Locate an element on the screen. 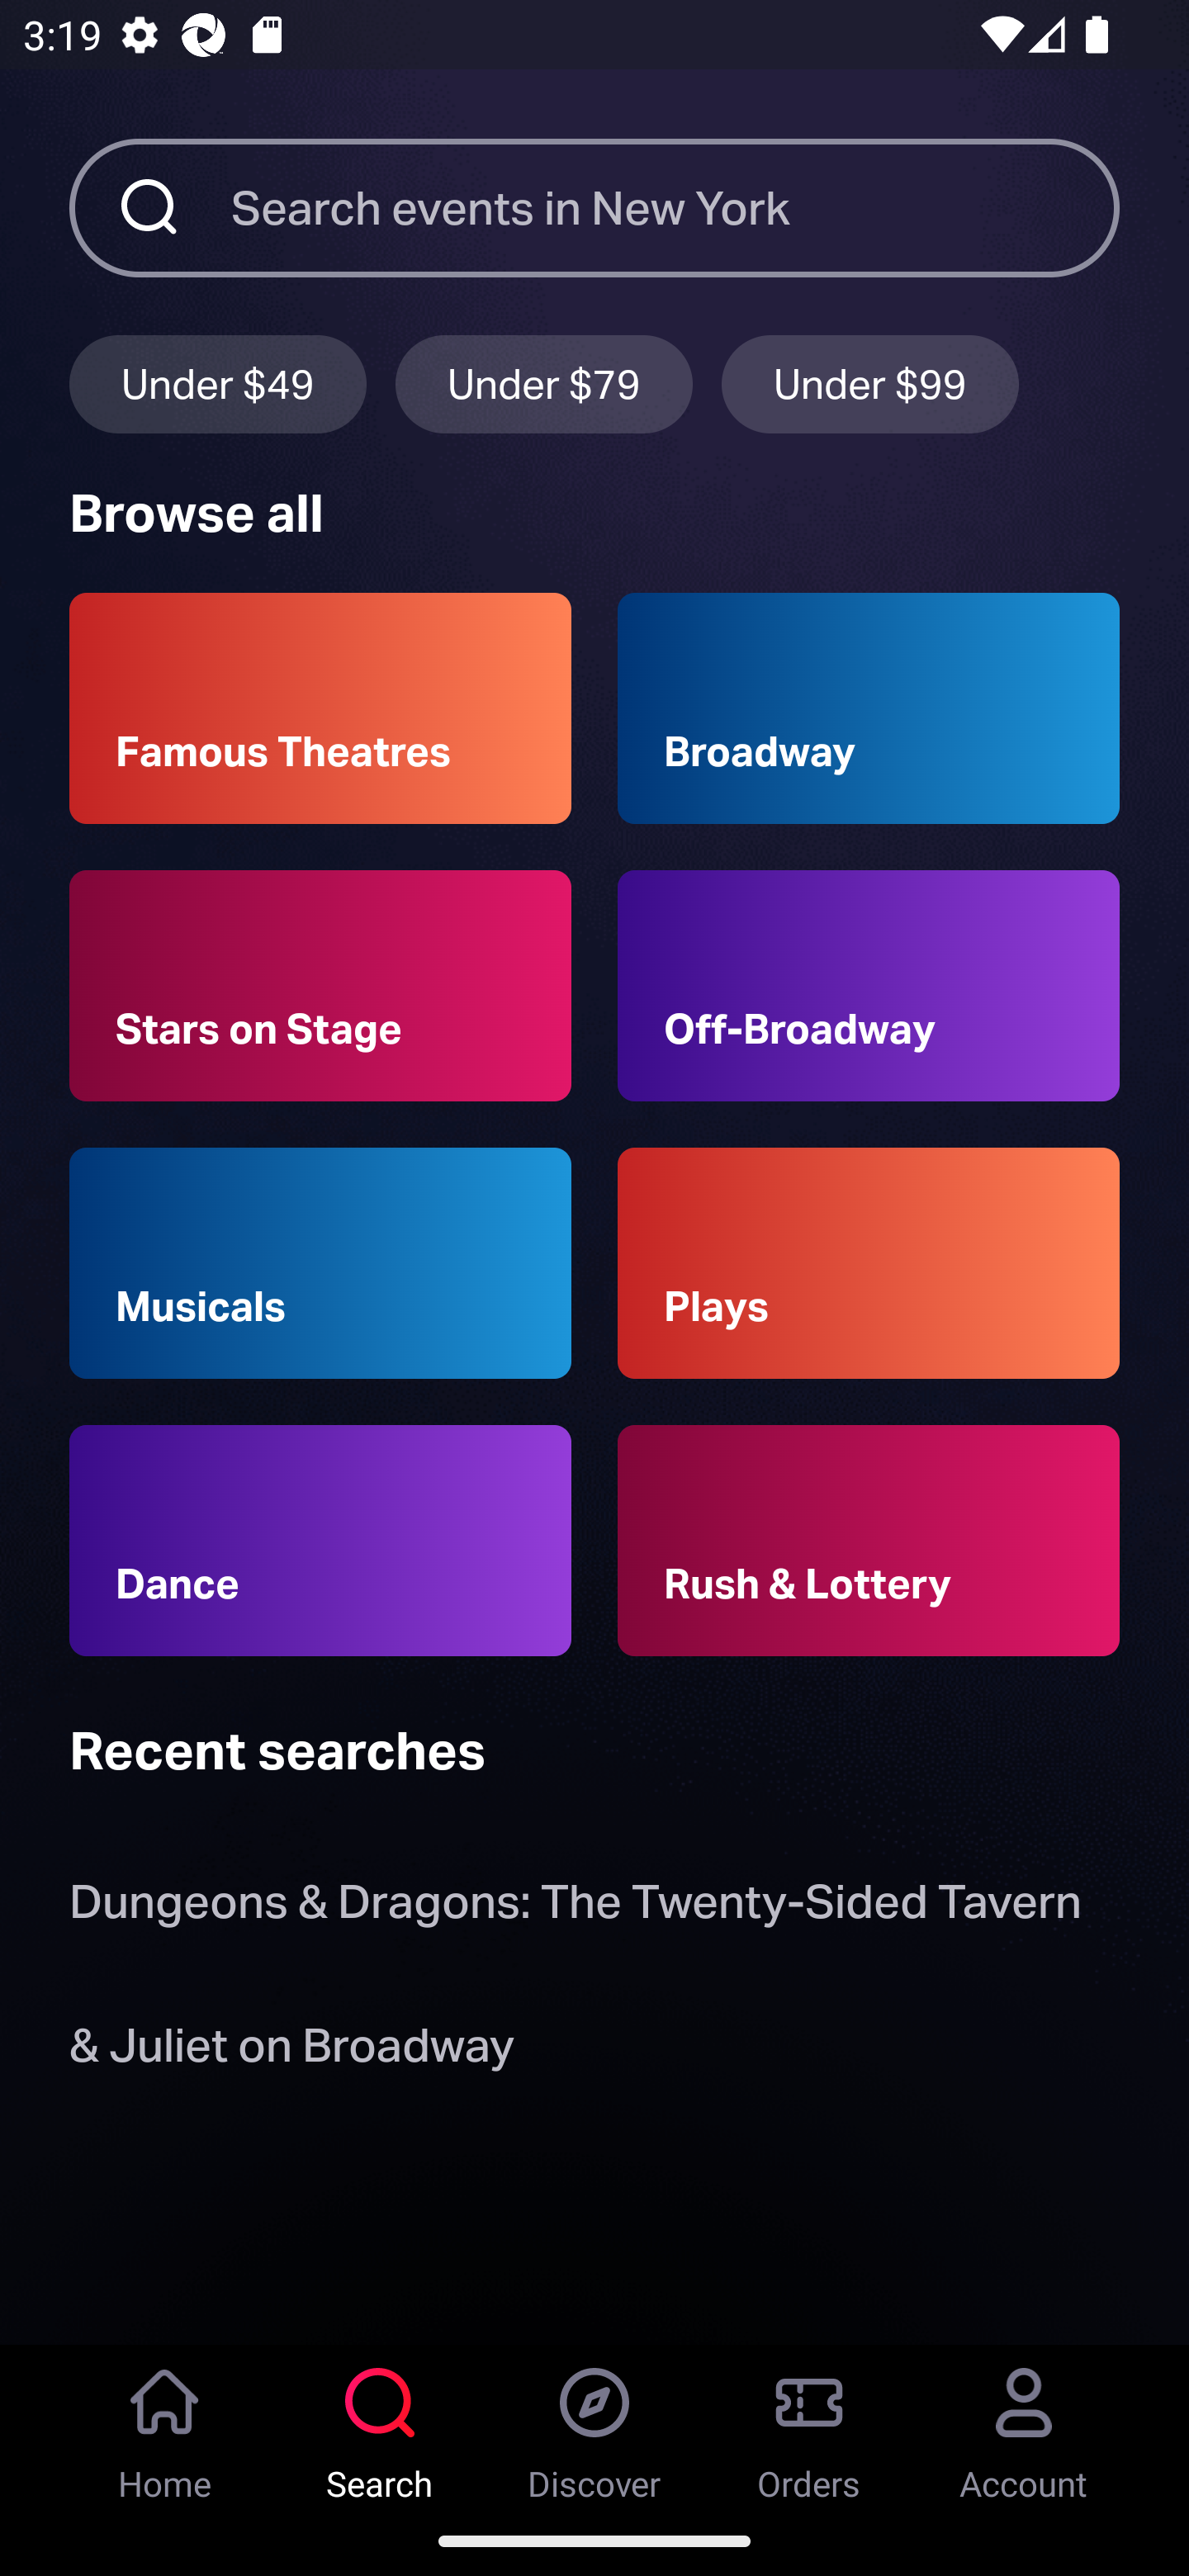 Image resolution: width=1189 pixels, height=2576 pixels. Dungeons & Dragons: The Twenty-Sided Tavern is located at coordinates (575, 1909).